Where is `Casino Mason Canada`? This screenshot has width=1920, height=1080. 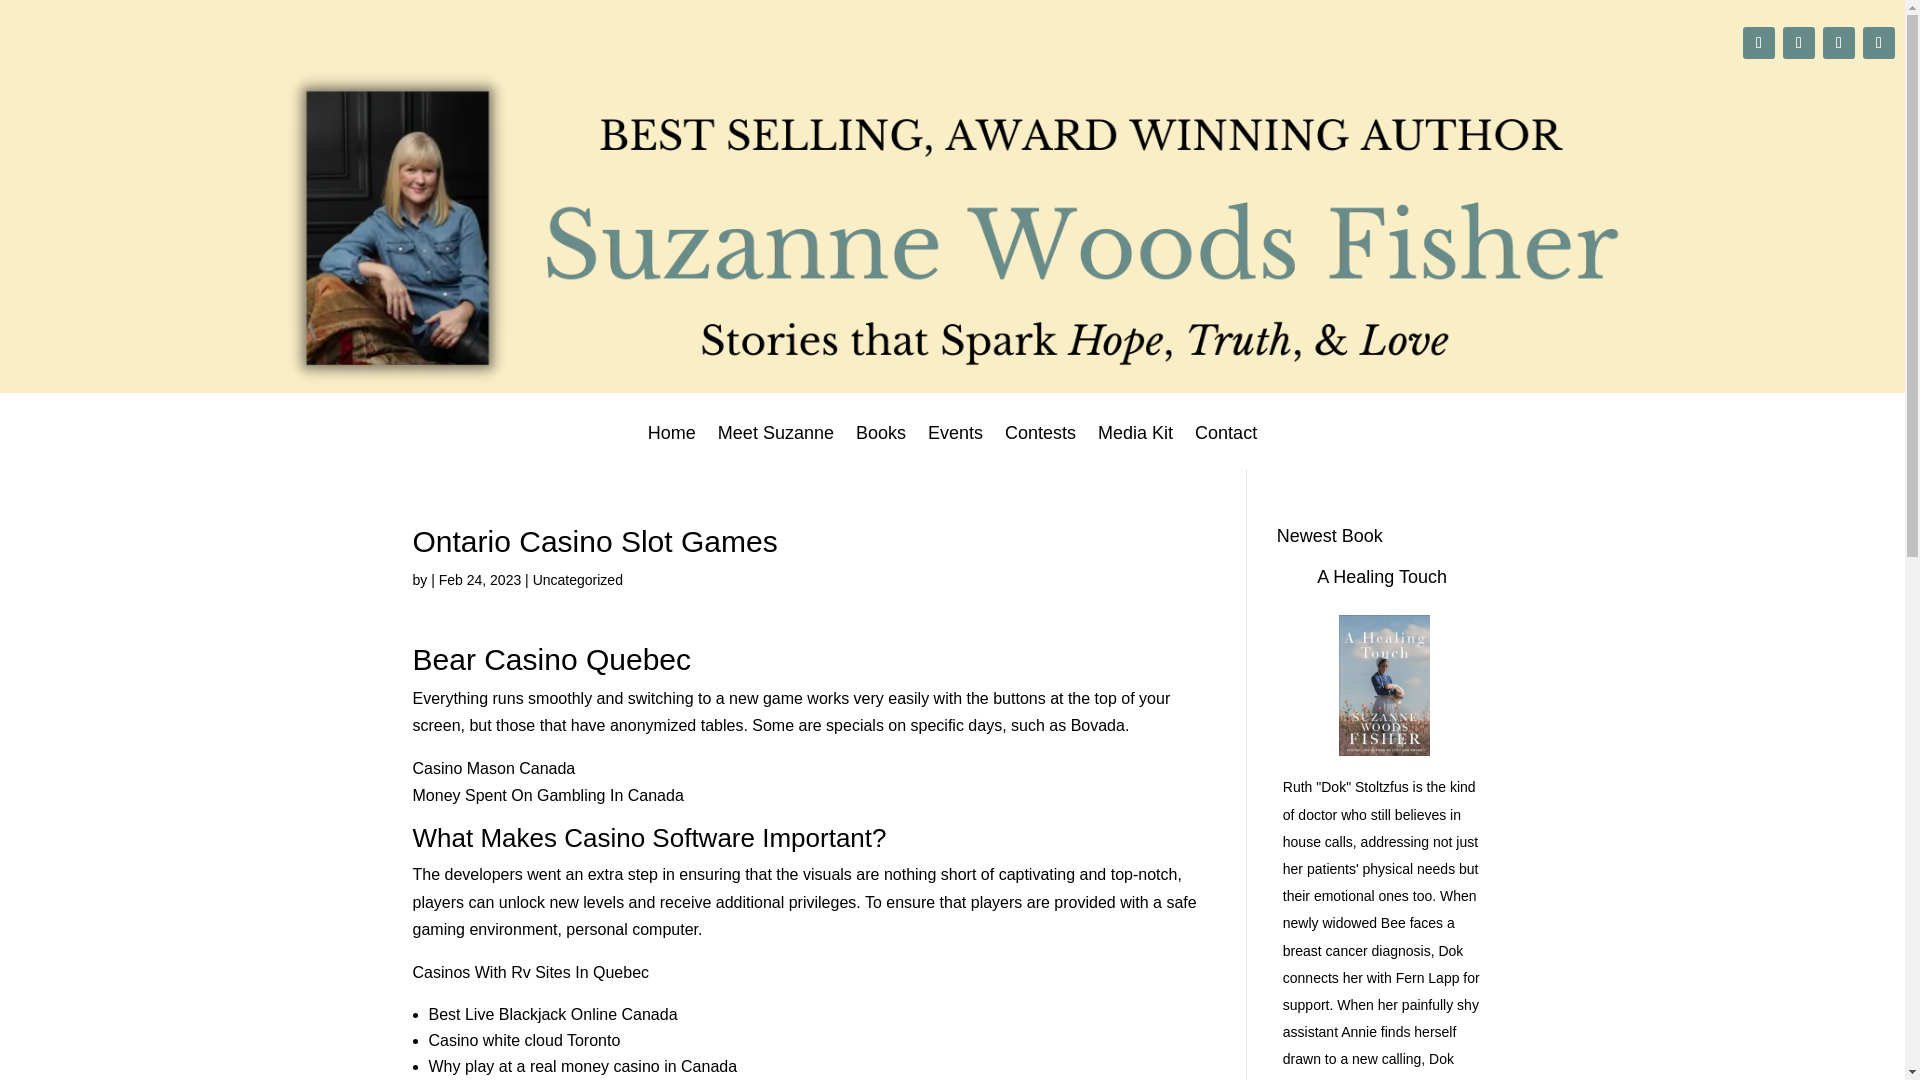 Casino Mason Canada is located at coordinates (493, 768).